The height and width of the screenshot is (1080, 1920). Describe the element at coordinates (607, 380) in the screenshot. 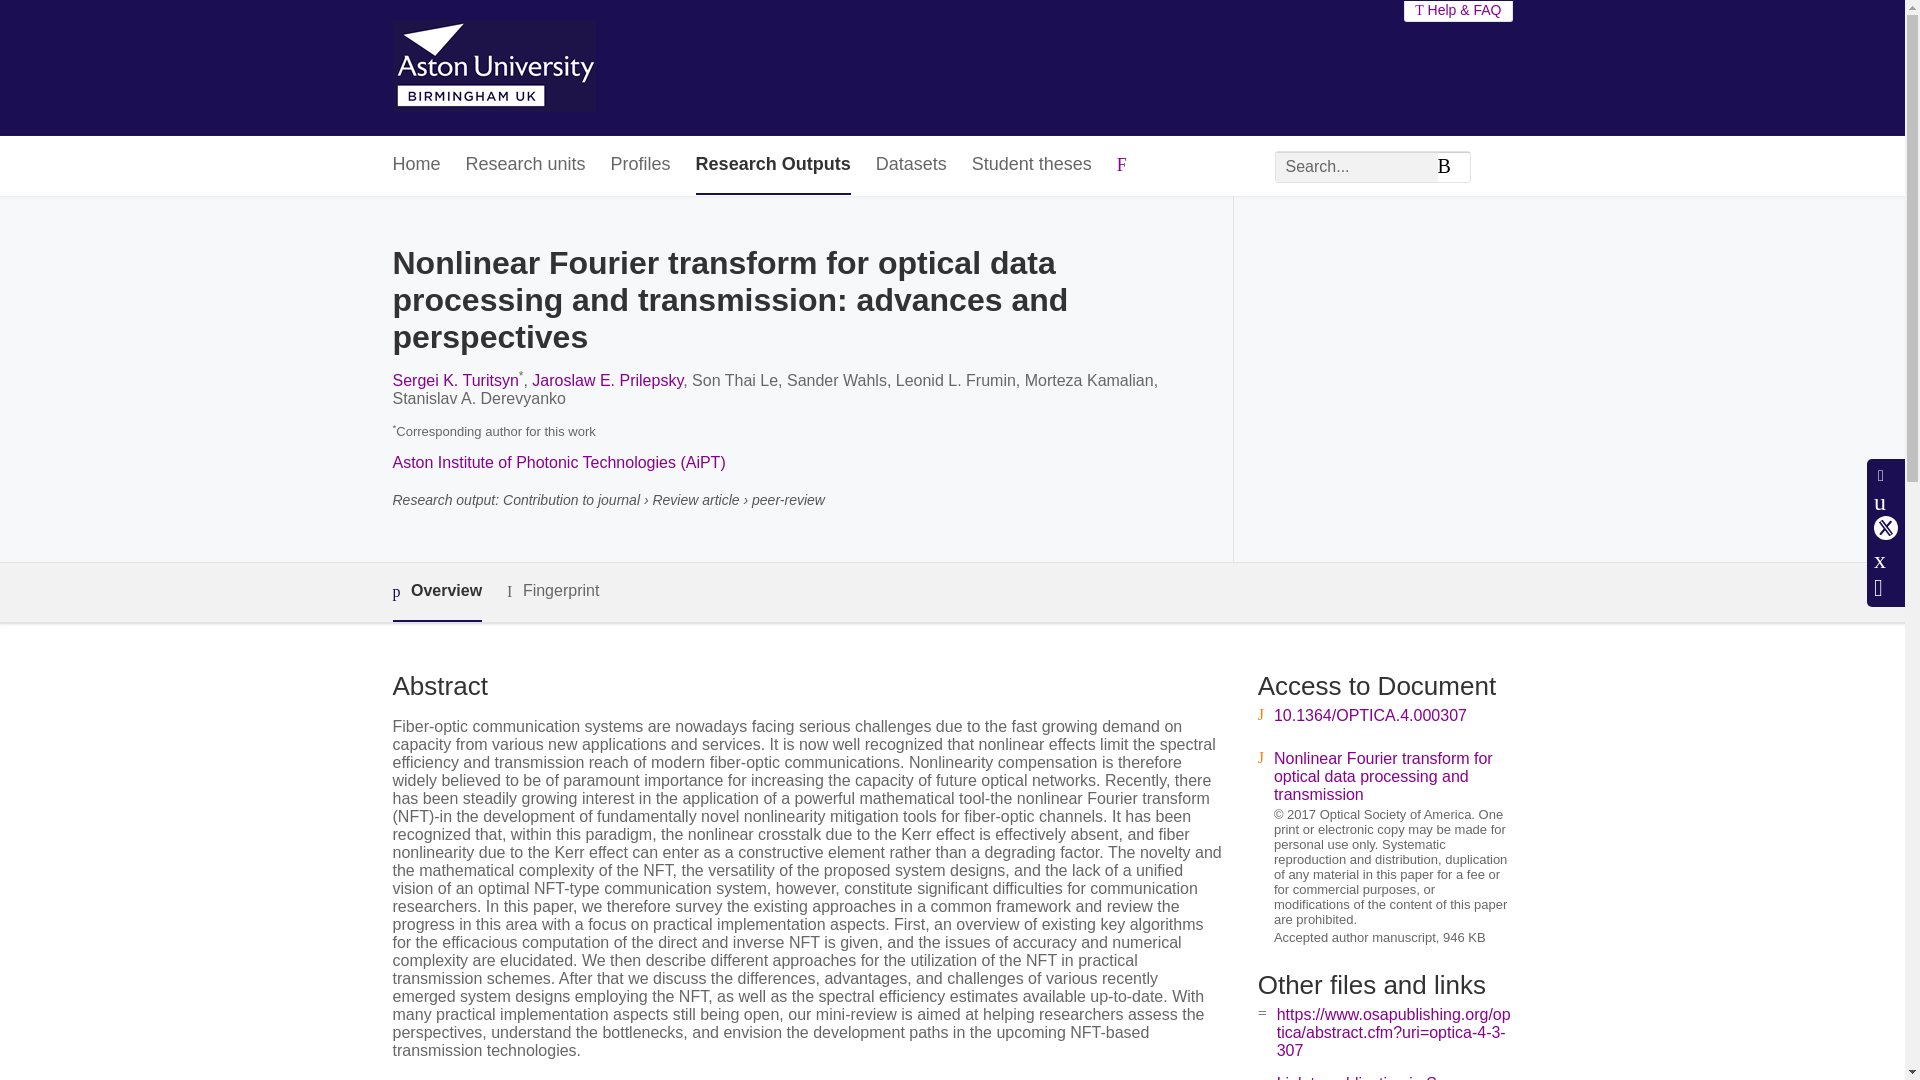

I see `Jaroslaw E. Prilepsky` at that location.